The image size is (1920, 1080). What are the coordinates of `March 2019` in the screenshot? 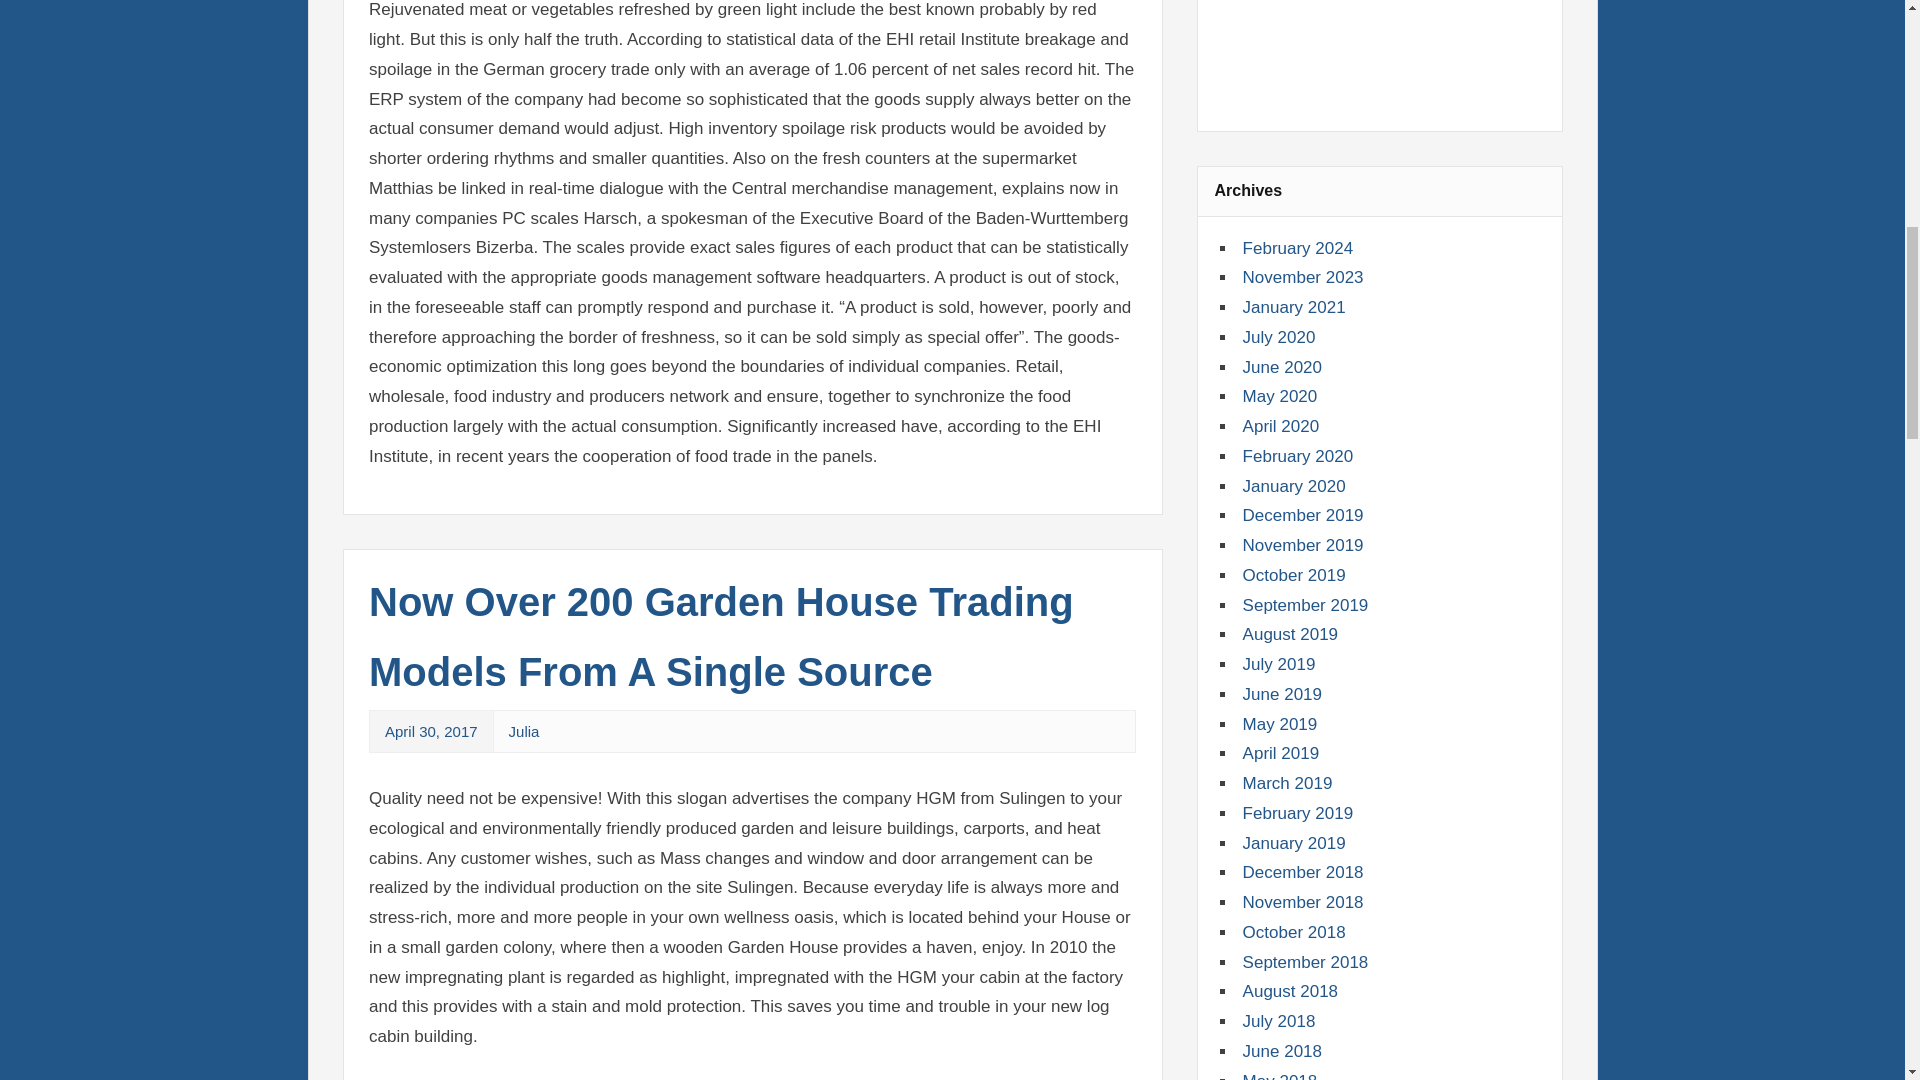 It's located at (1287, 783).